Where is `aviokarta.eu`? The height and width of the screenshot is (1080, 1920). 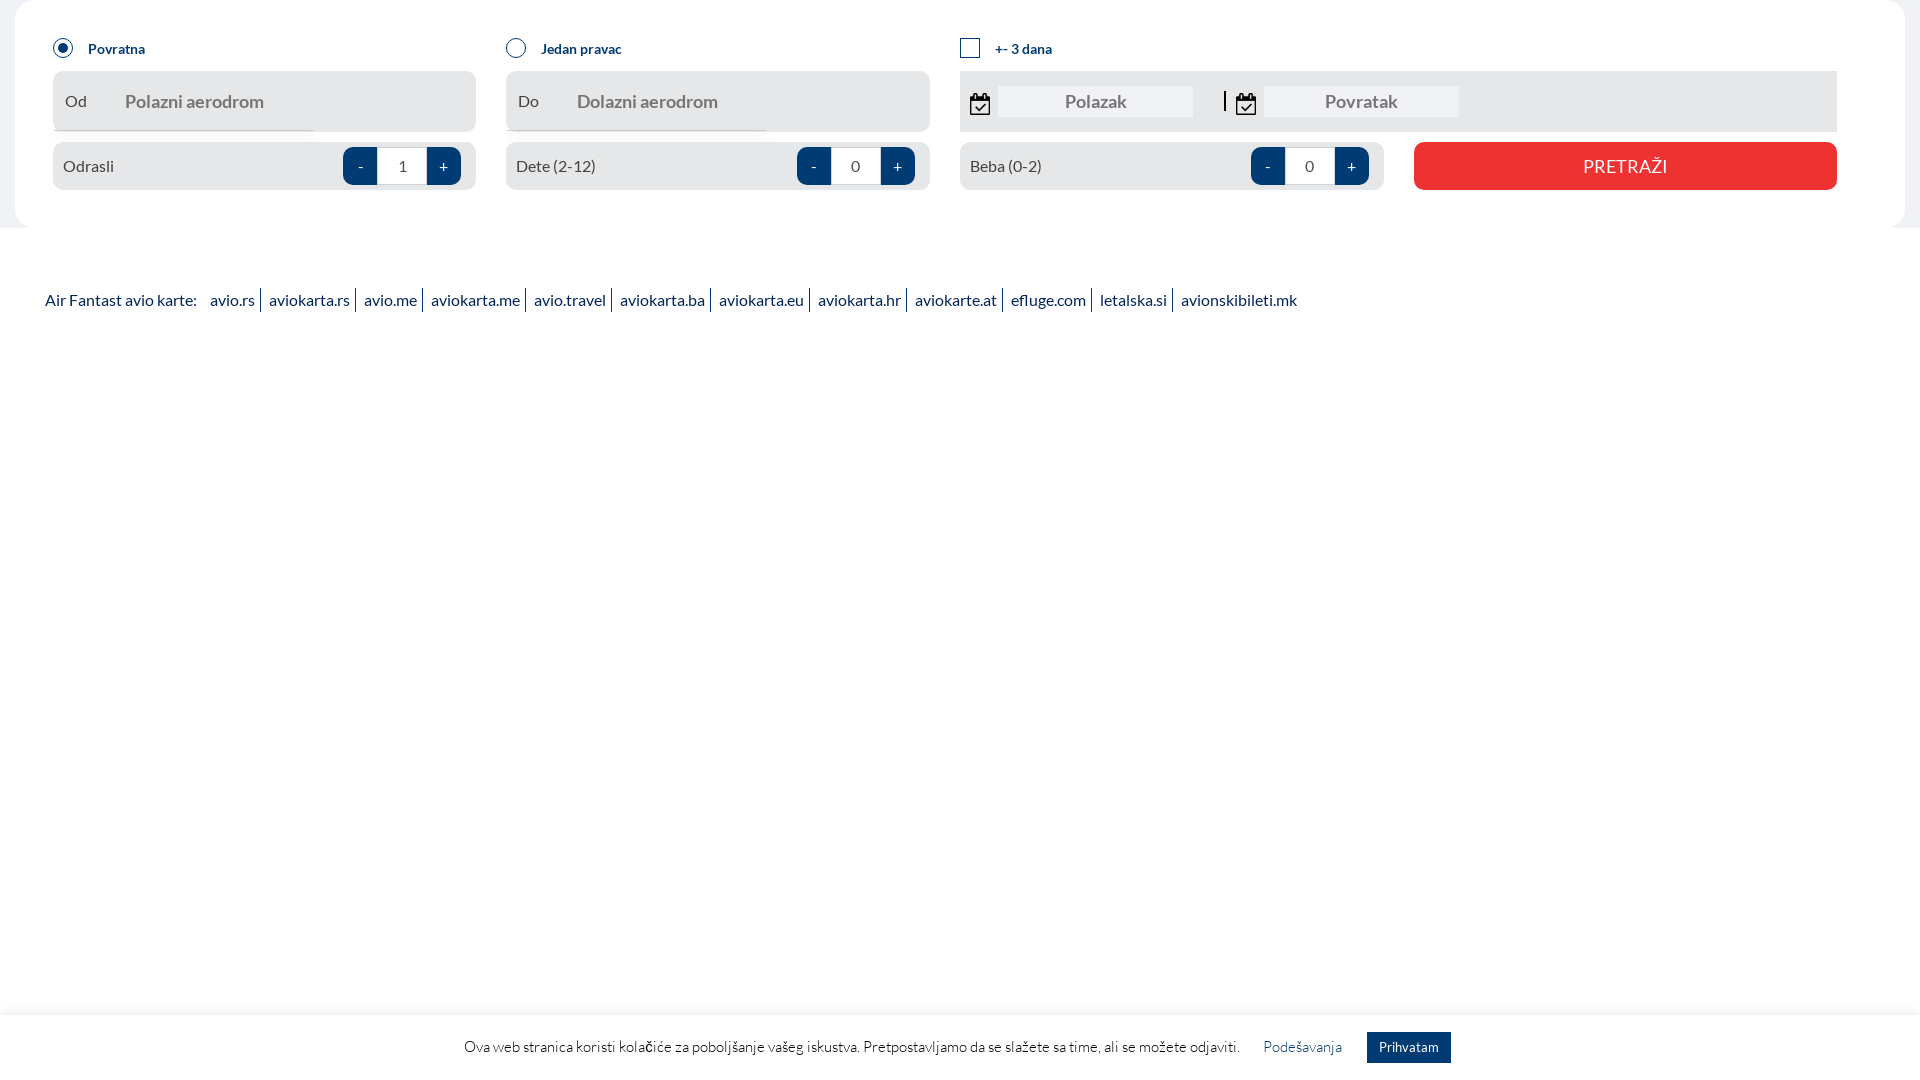 aviokarta.eu is located at coordinates (762, 300).